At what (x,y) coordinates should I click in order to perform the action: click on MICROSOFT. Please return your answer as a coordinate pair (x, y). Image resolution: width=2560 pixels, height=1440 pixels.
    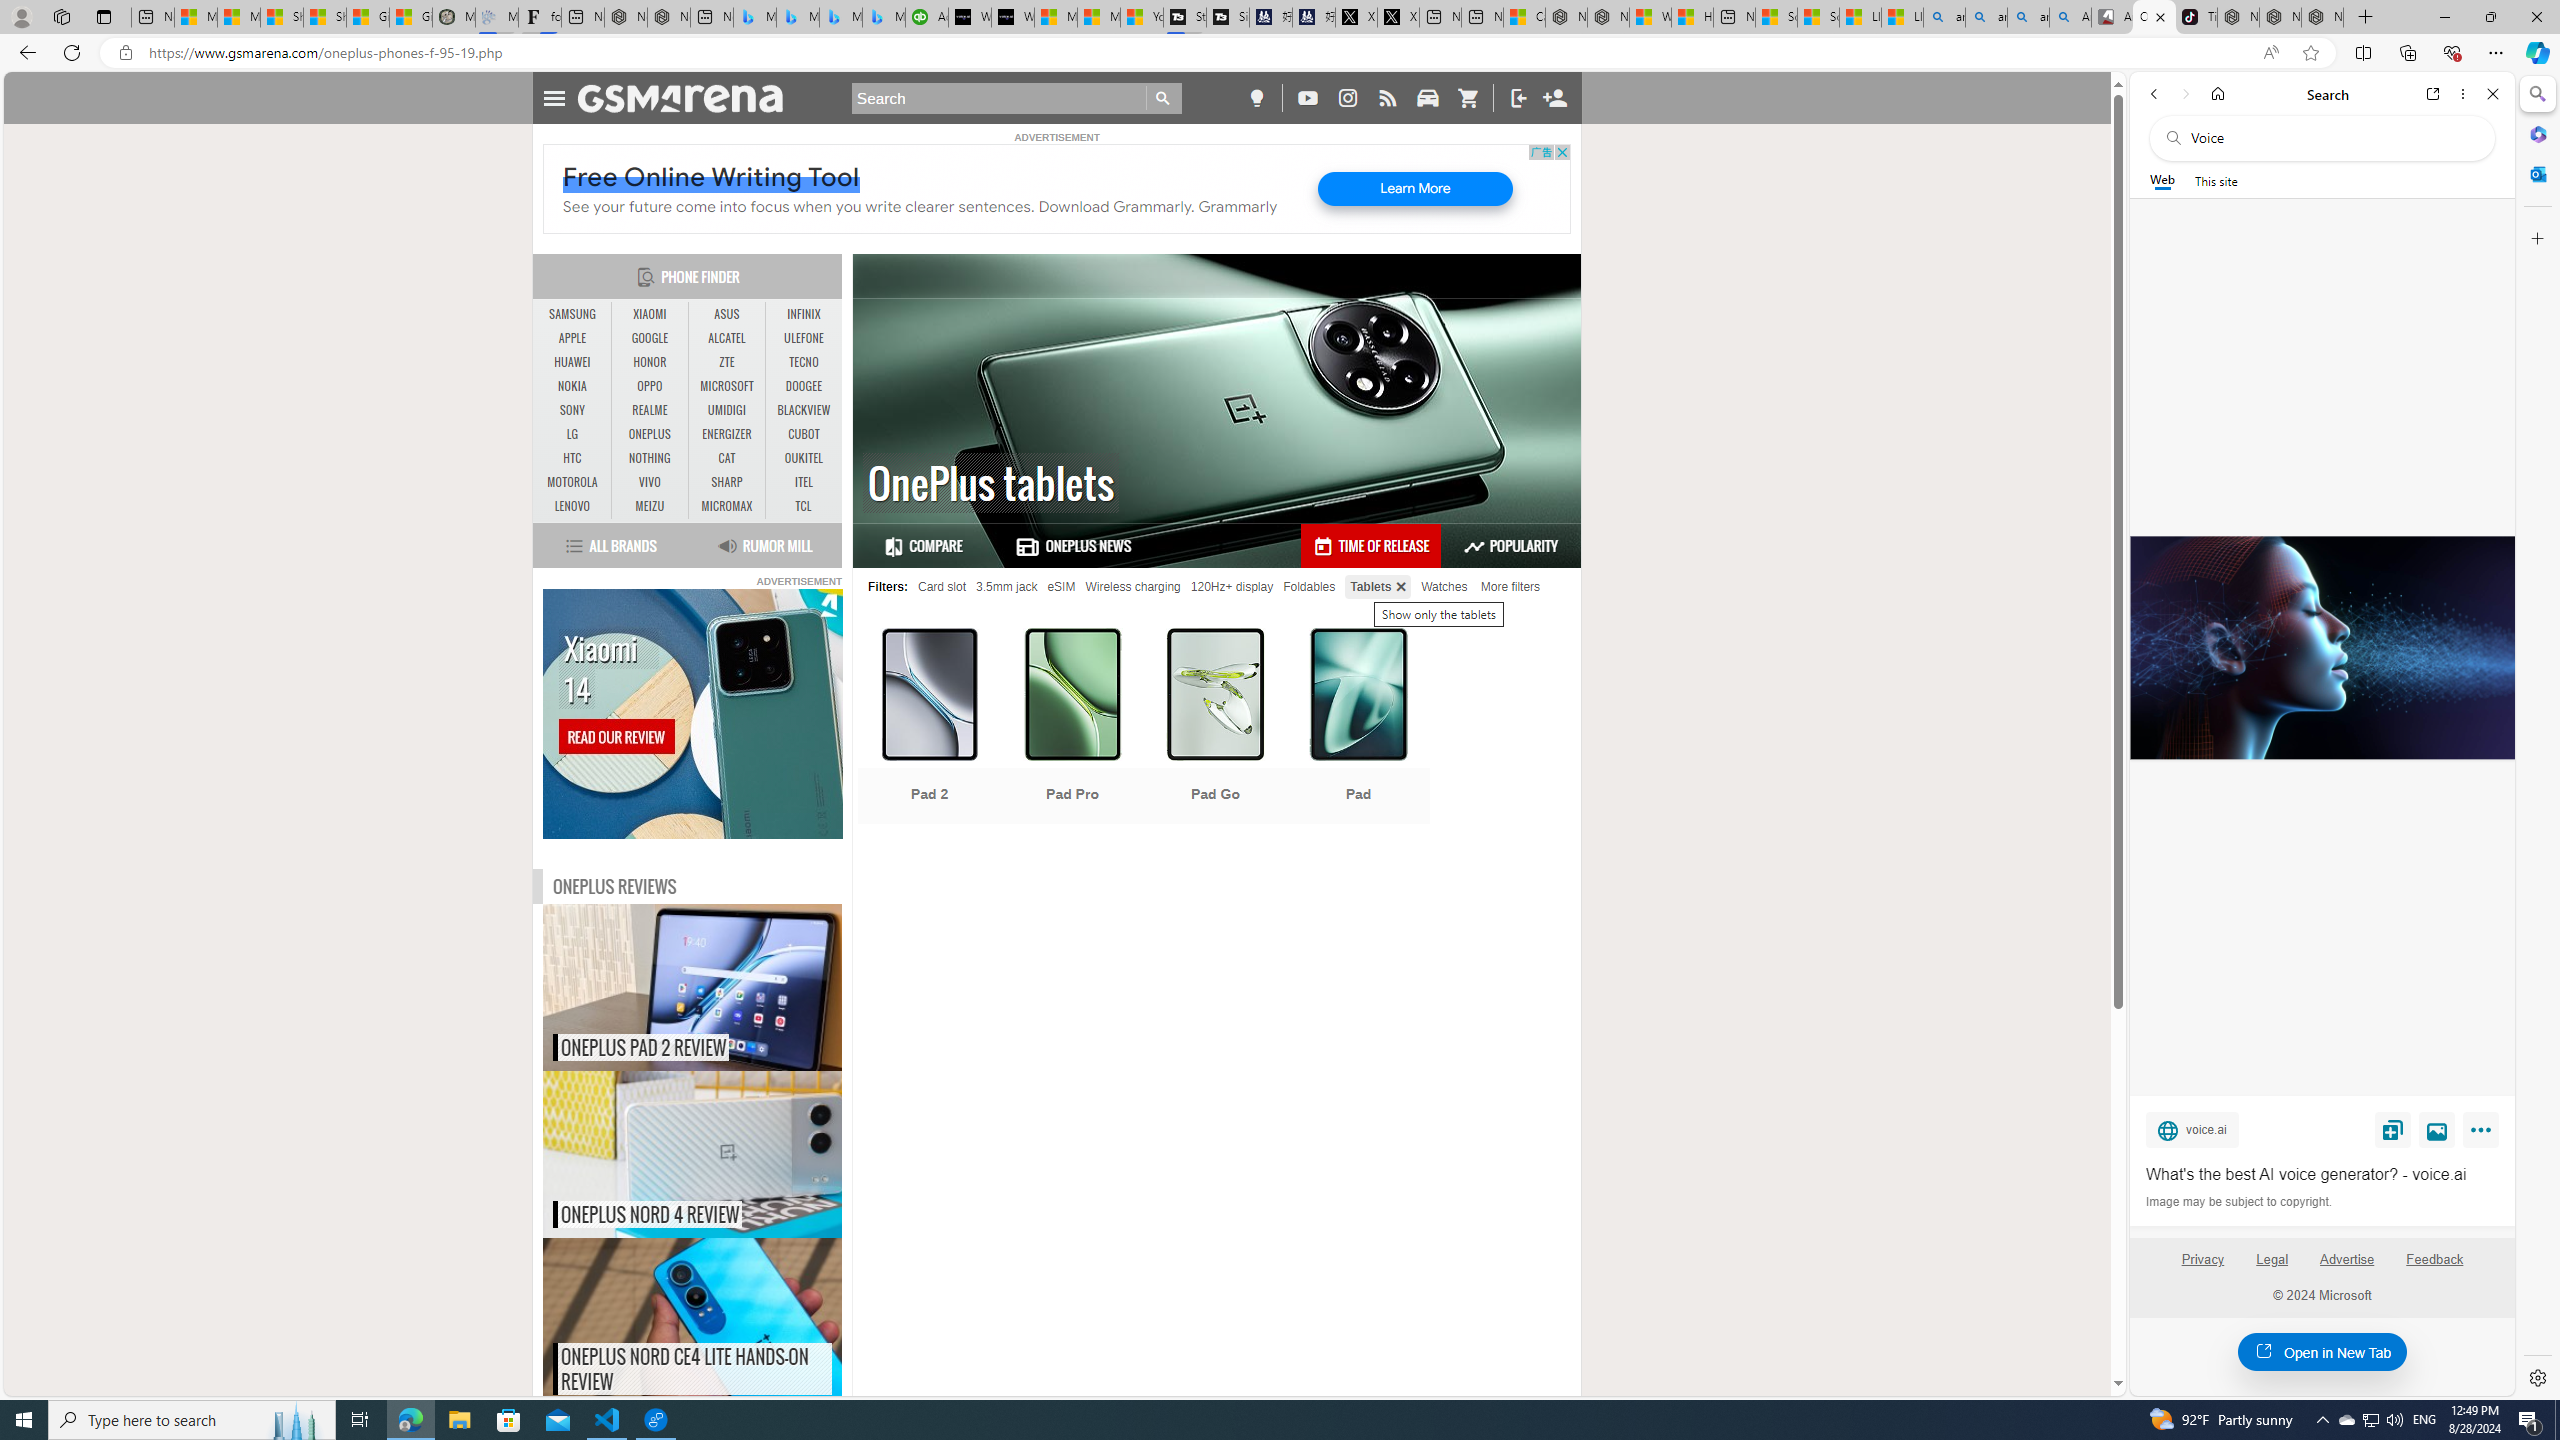
    Looking at the image, I should click on (726, 387).